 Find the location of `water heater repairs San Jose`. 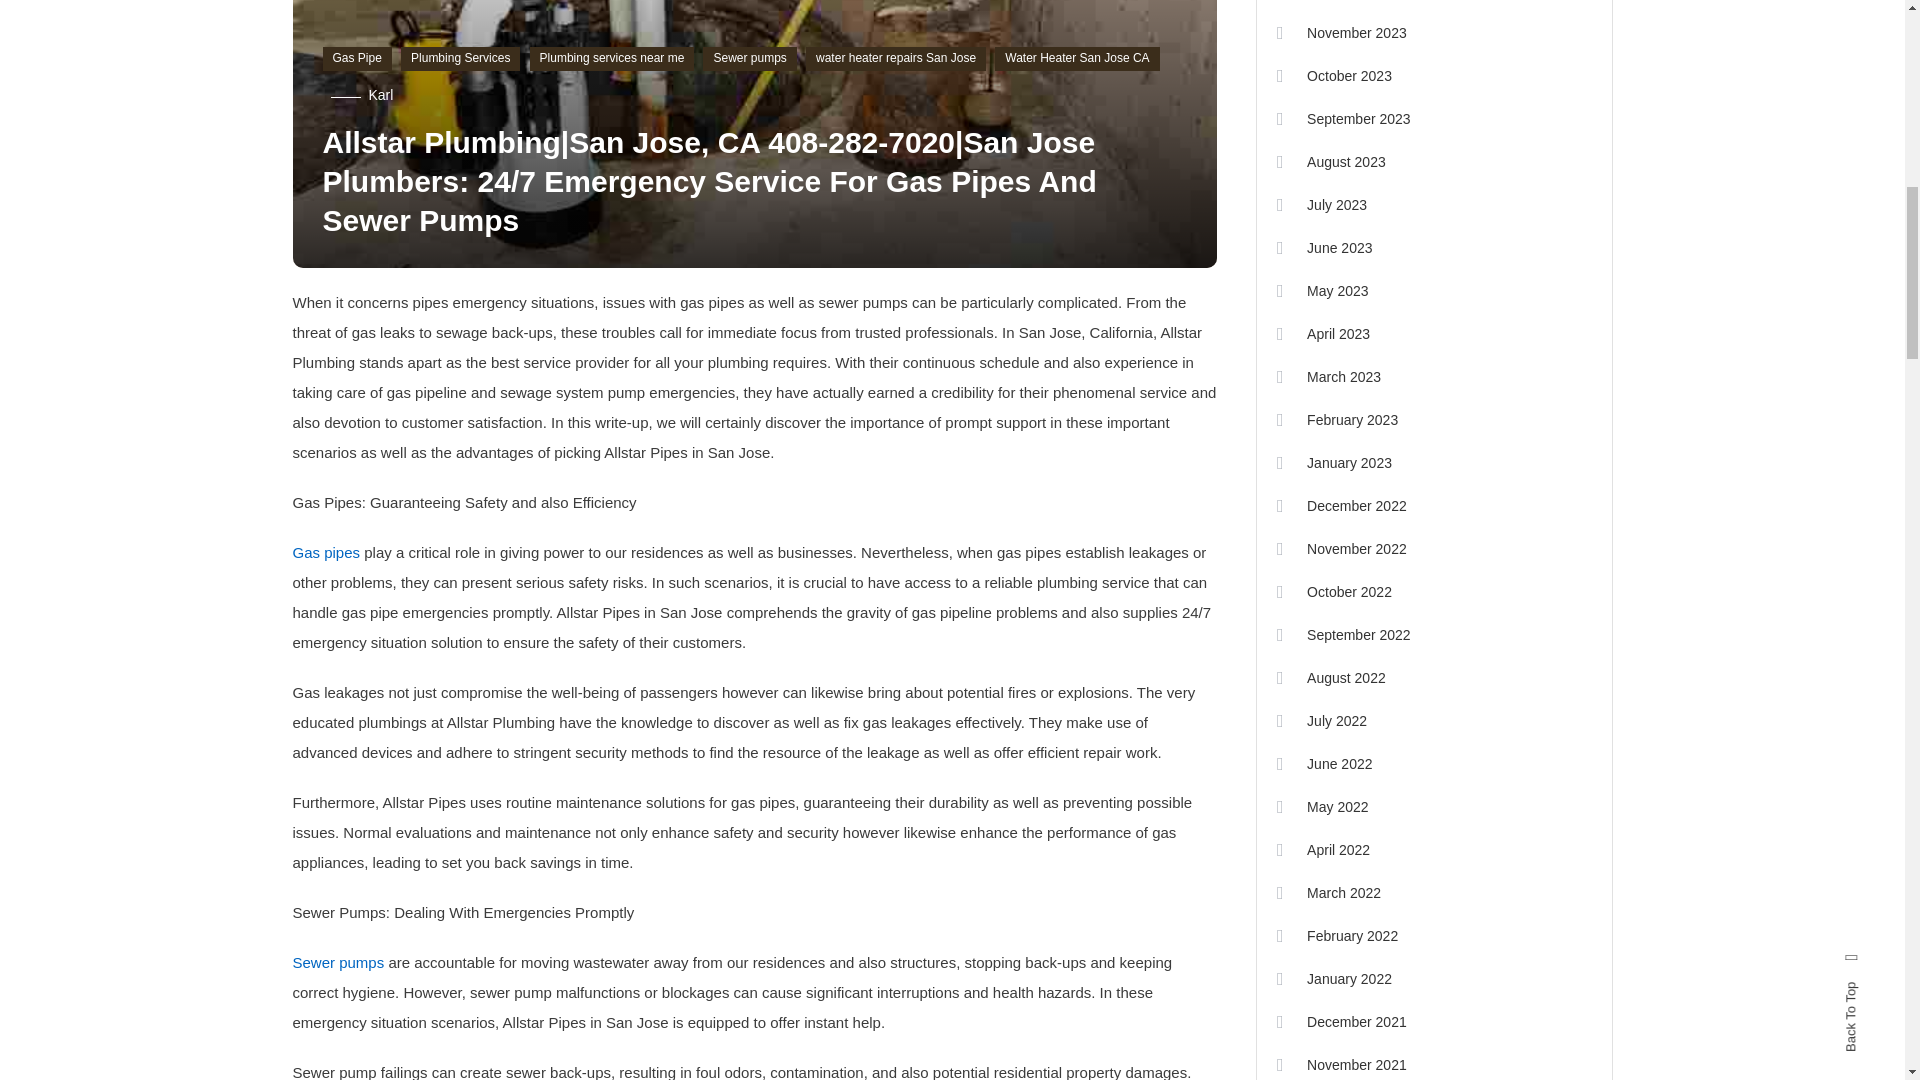

water heater repairs San Jose is located at coordinates (896, 59).